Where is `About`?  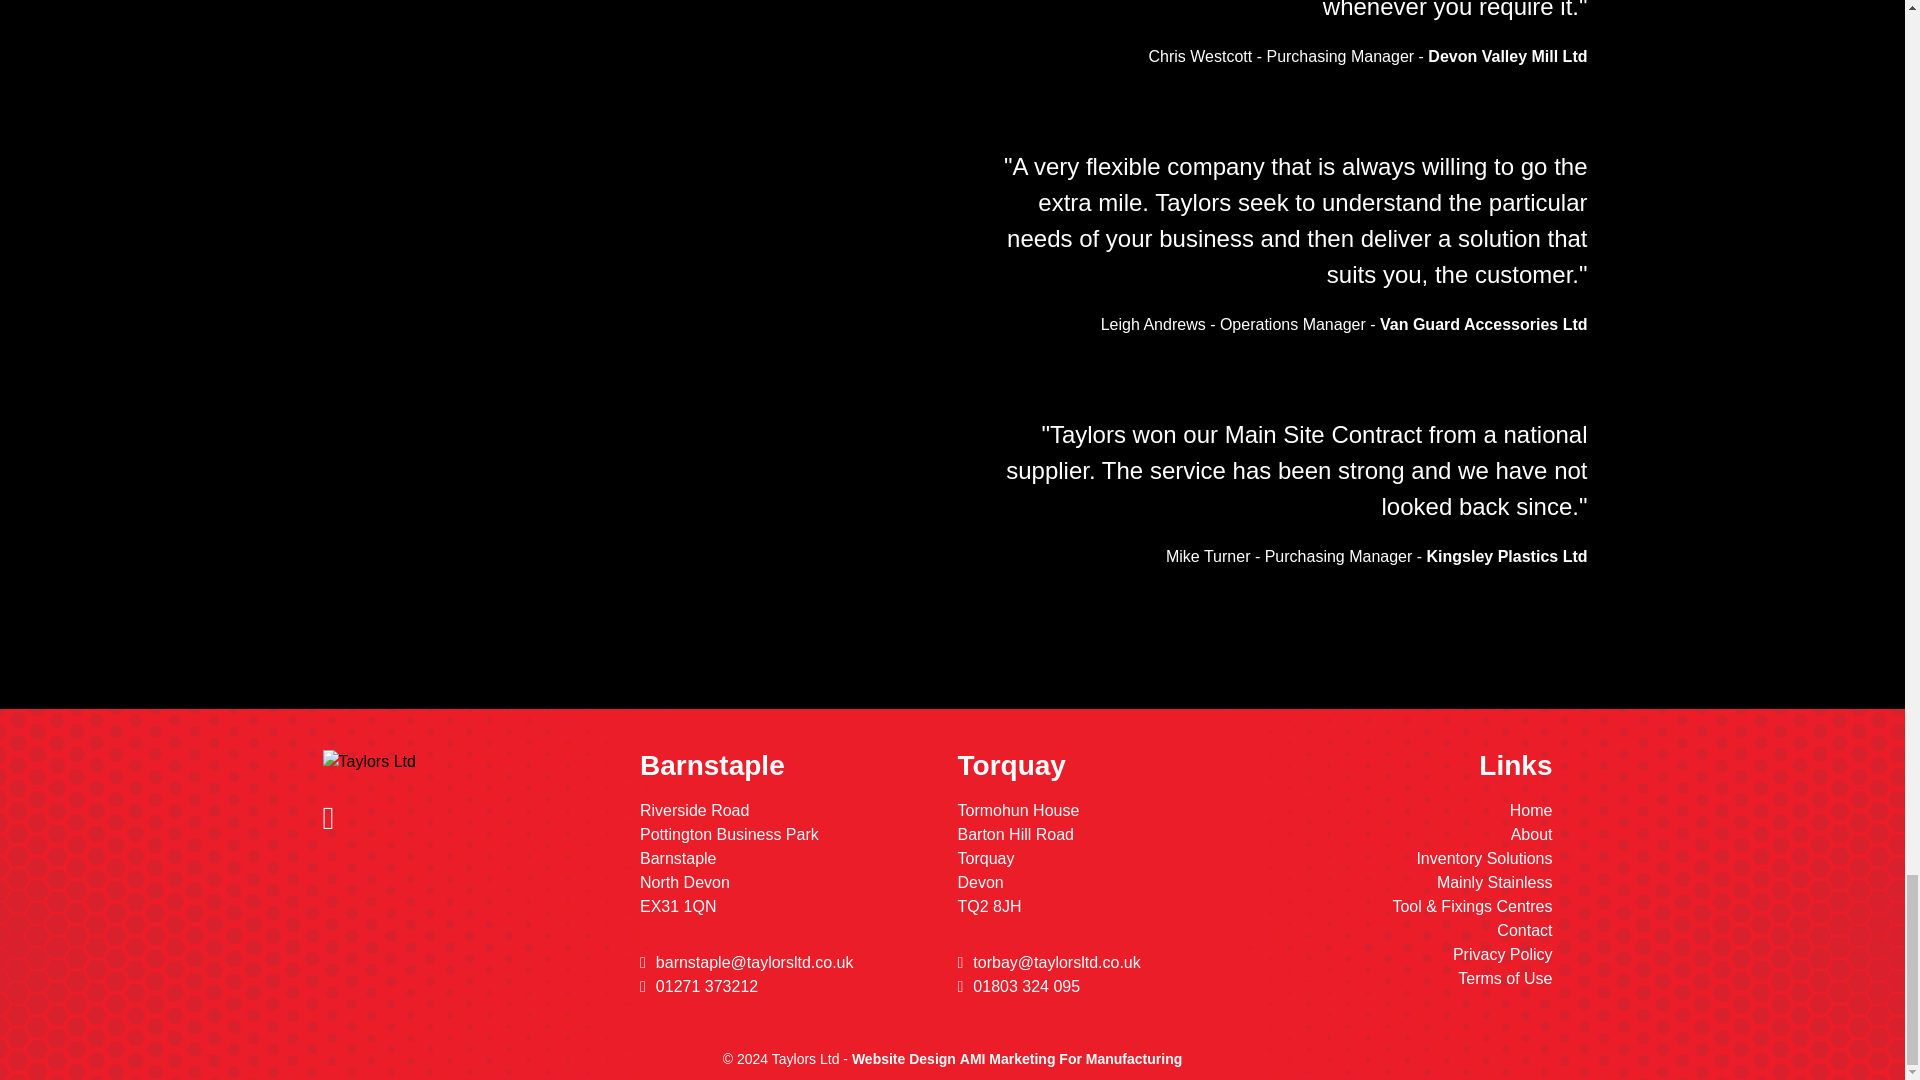
About is located at coordinates (1532, 834).